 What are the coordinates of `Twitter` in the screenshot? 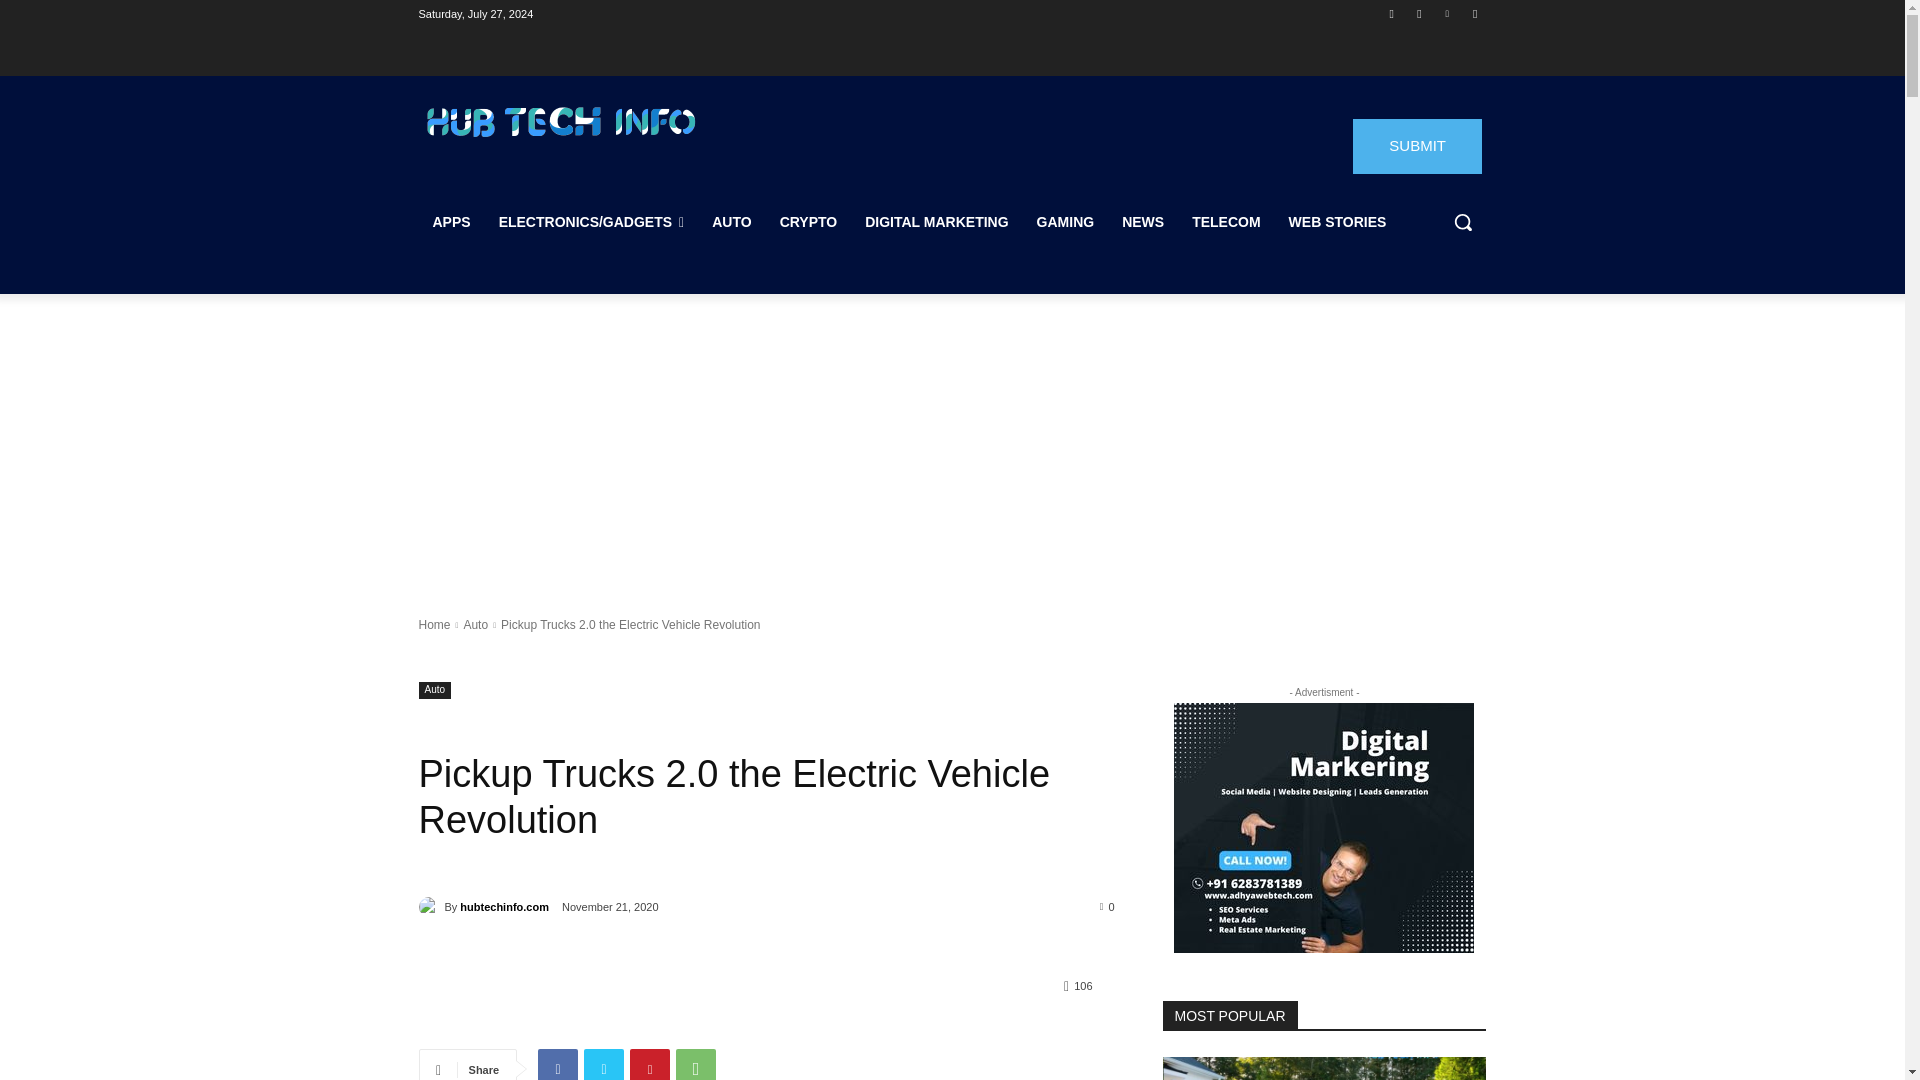 It's located at (1474, 13).